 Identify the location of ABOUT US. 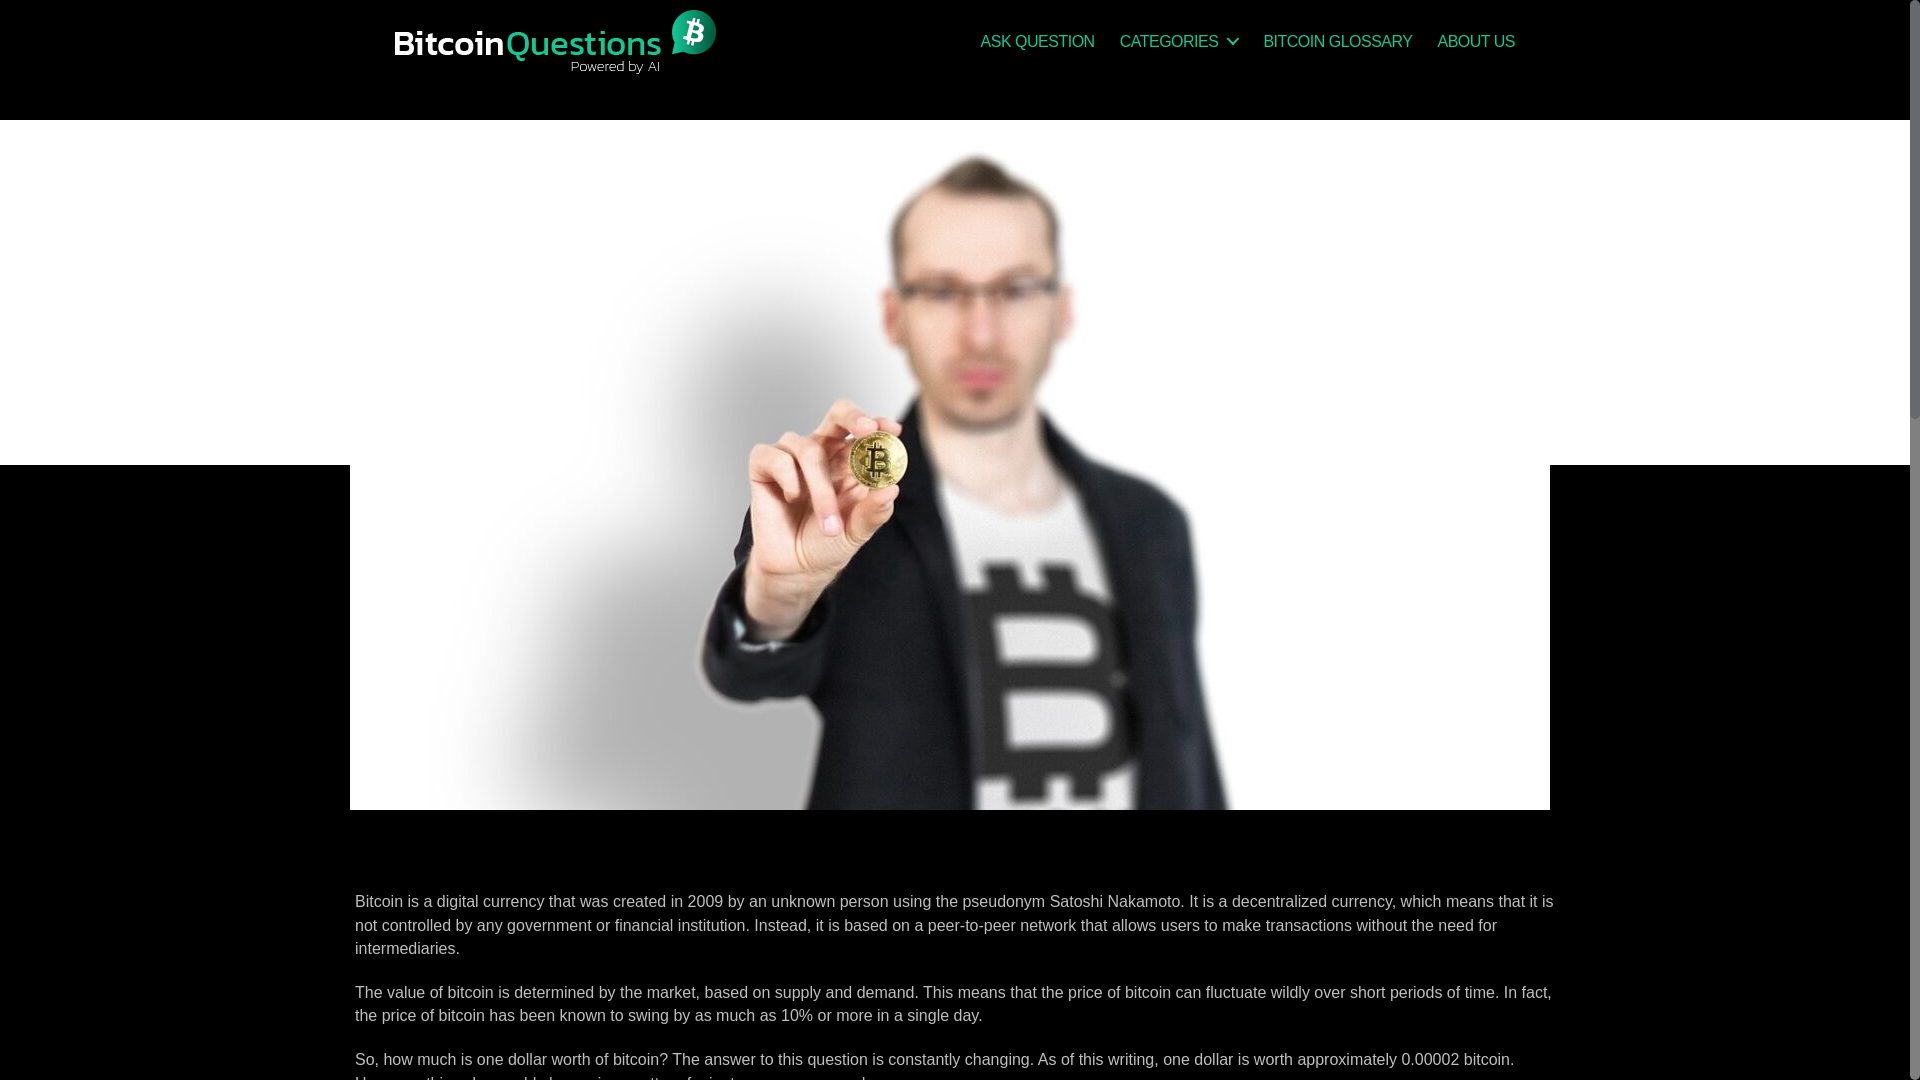
(1475, 41).